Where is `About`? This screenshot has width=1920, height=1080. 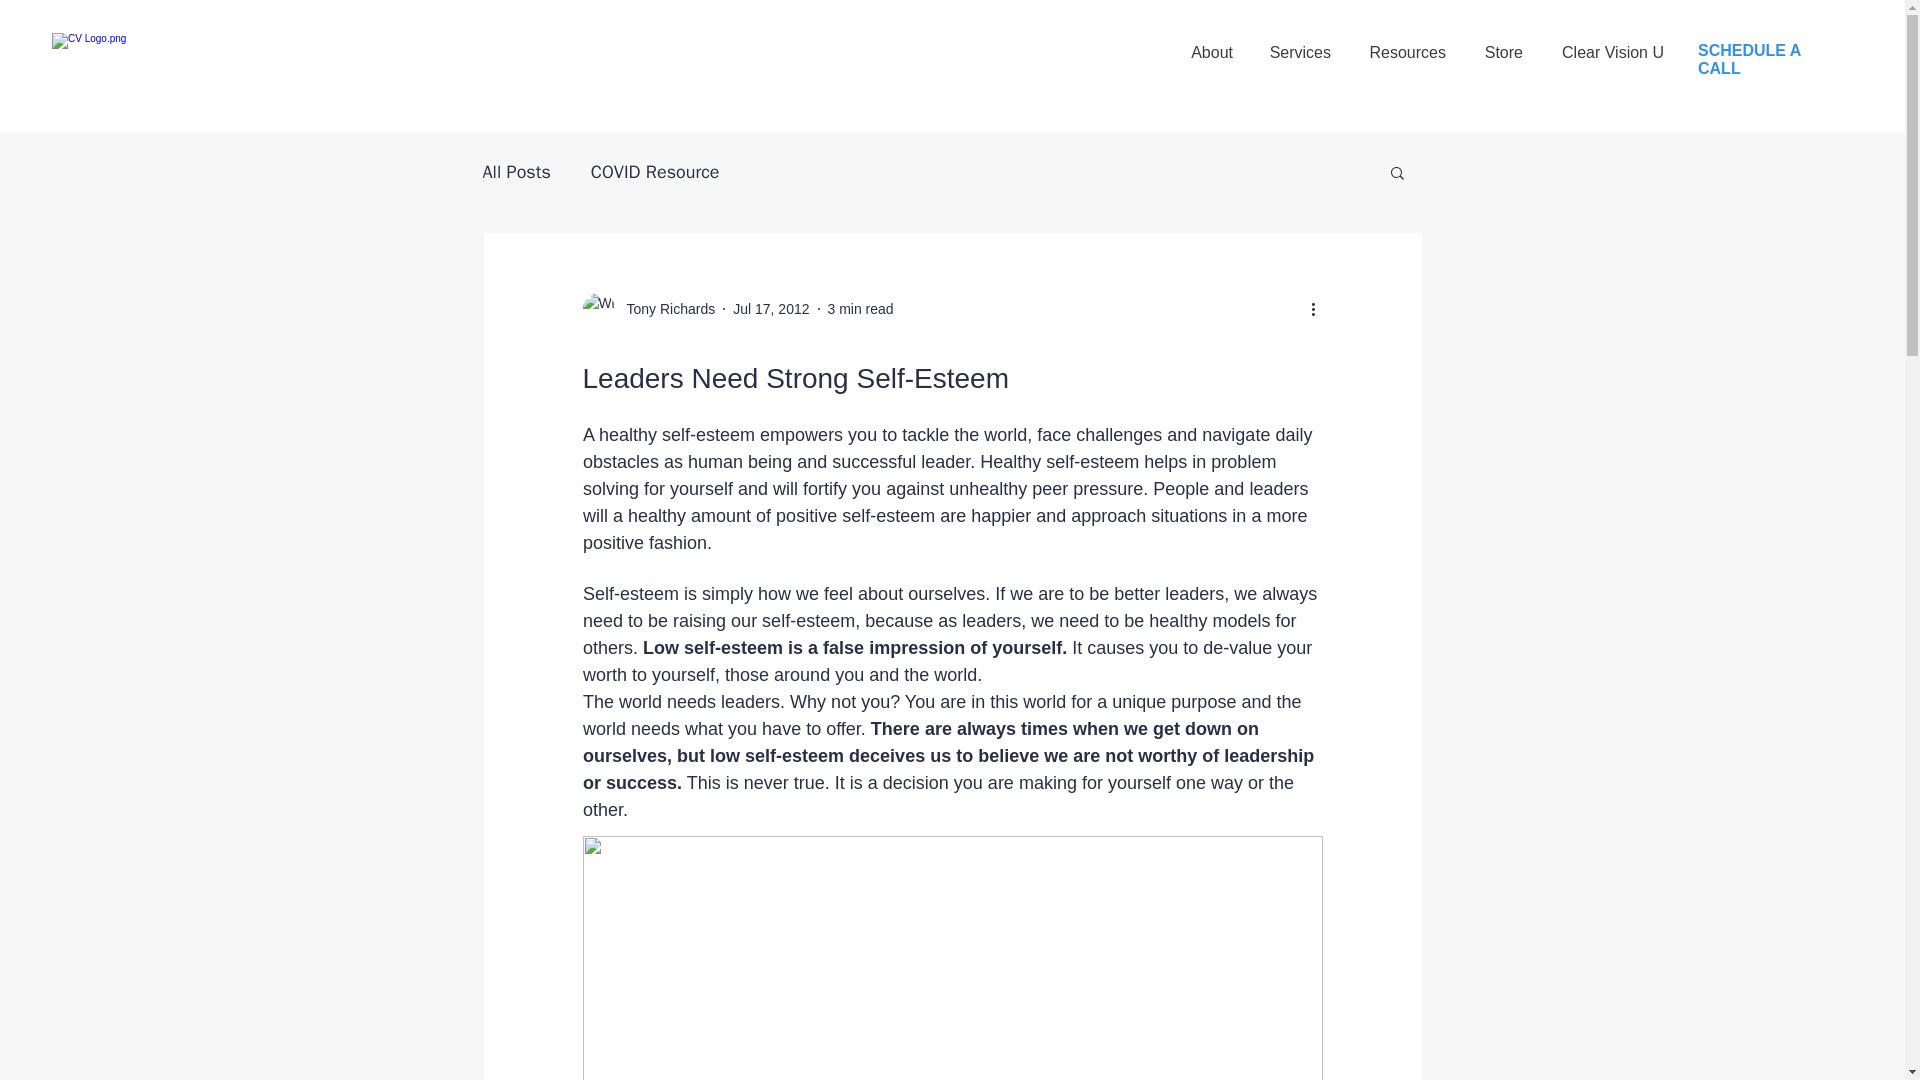
About is located at coordinates (1210, 43).